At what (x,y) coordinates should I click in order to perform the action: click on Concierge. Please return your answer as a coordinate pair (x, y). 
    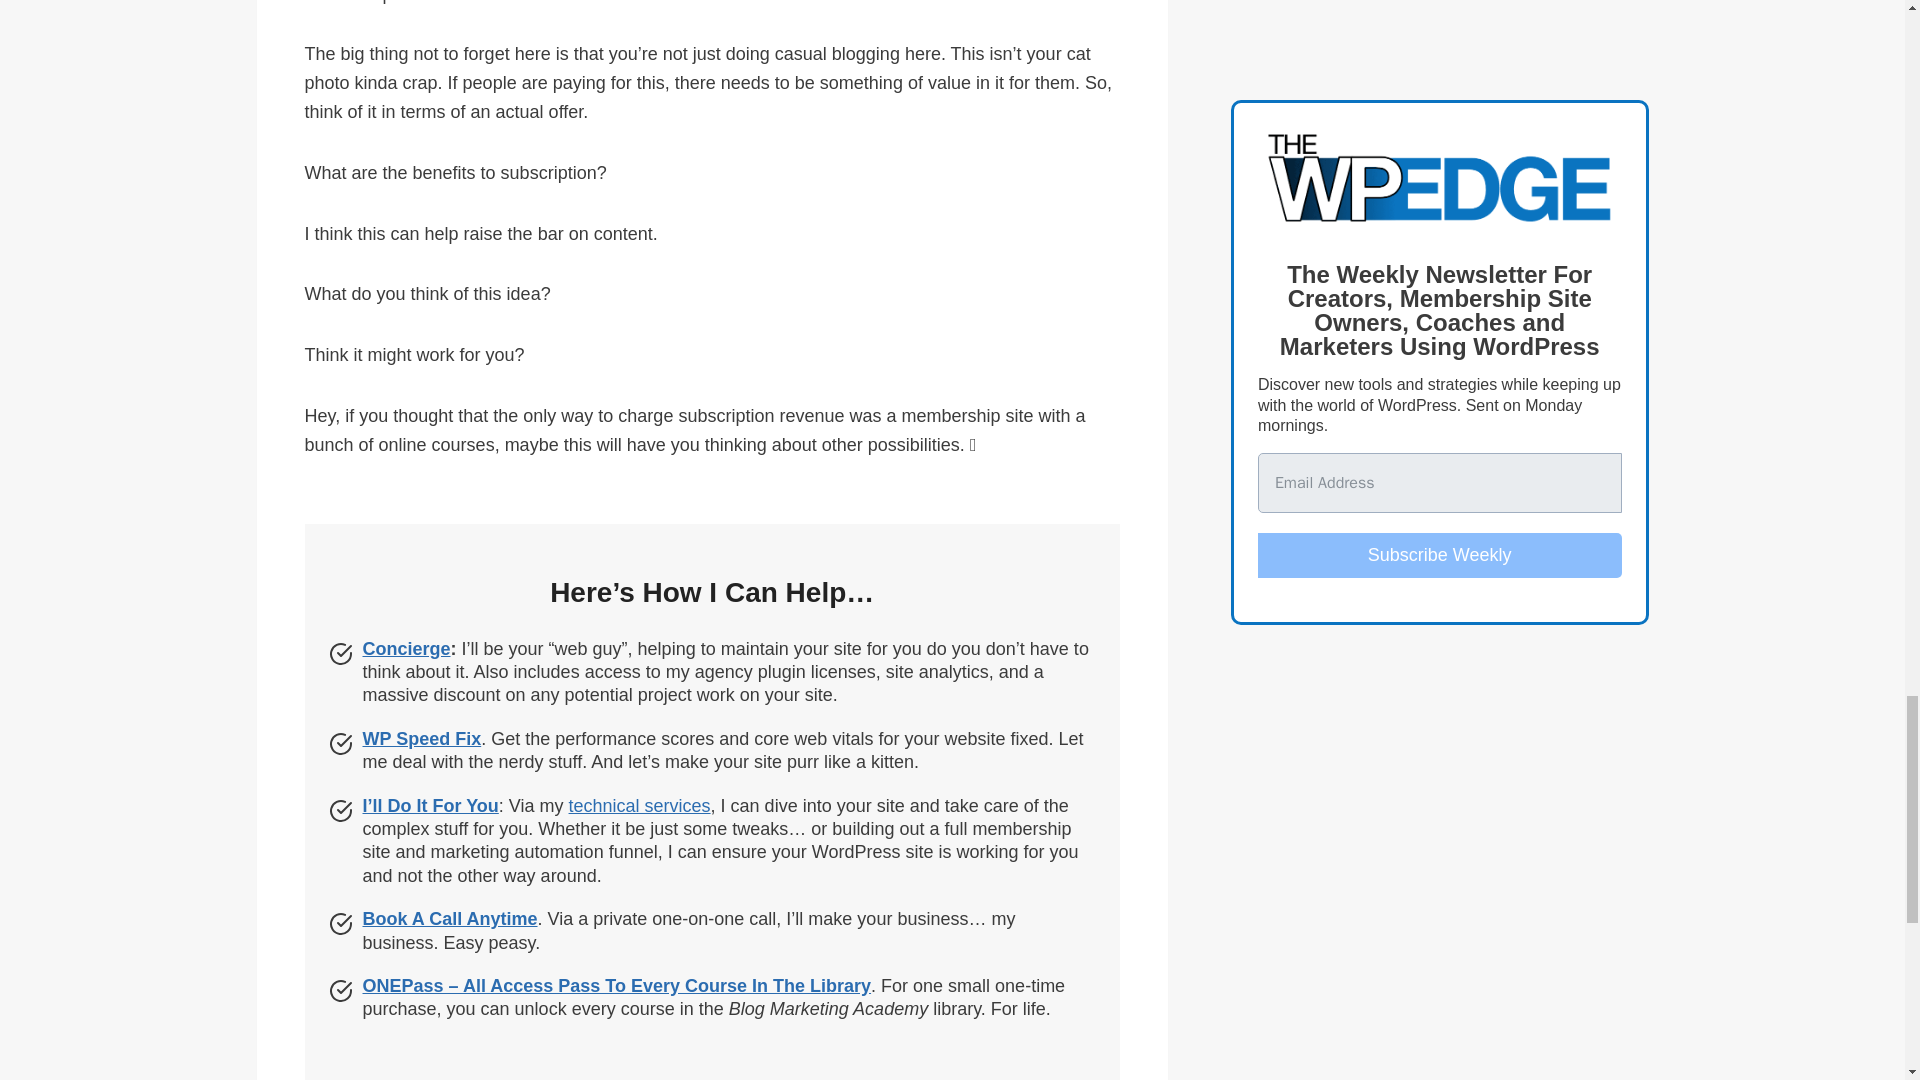
    Looking at the image, I should click on (406, 648).